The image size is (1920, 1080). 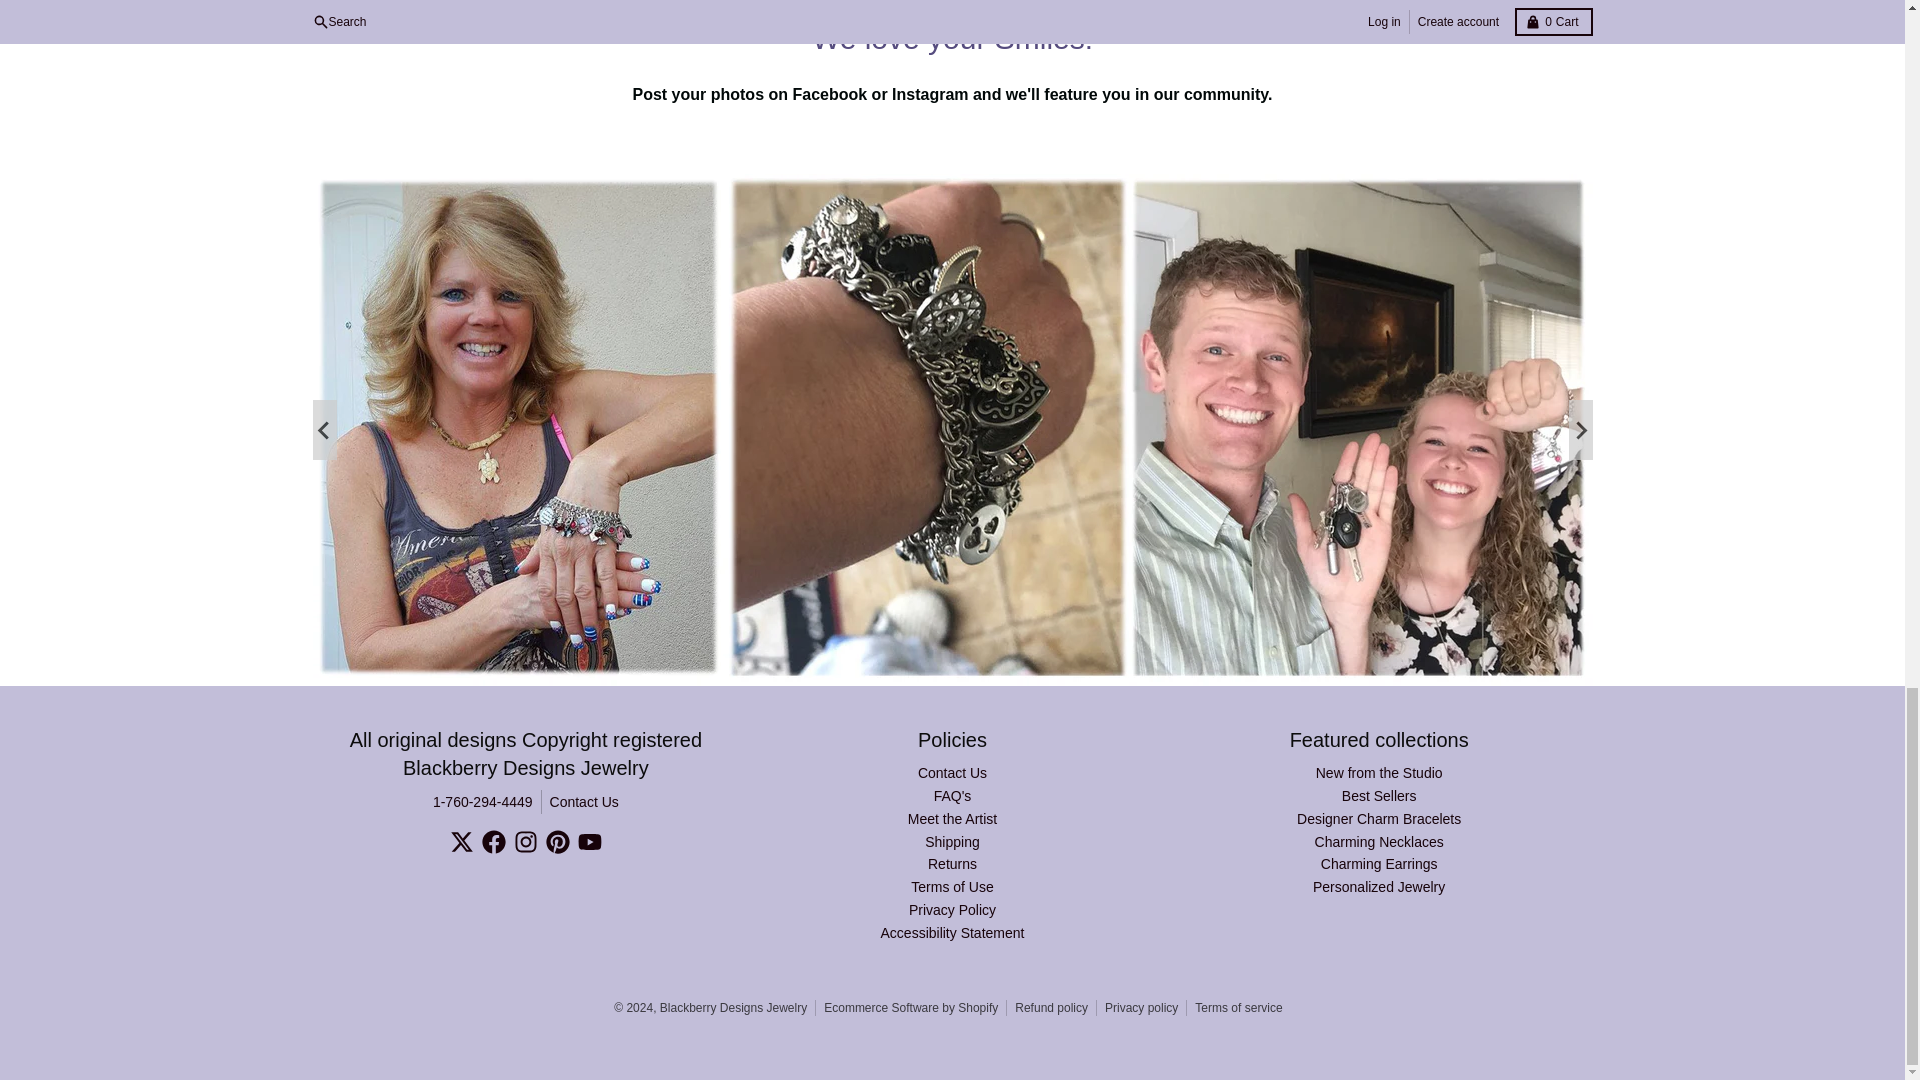 What do you see at coordinates (494, 842) in the screenshot?
I see `Facebook - Blackberry Designs Jewelry` at bounding box center [494, 842].